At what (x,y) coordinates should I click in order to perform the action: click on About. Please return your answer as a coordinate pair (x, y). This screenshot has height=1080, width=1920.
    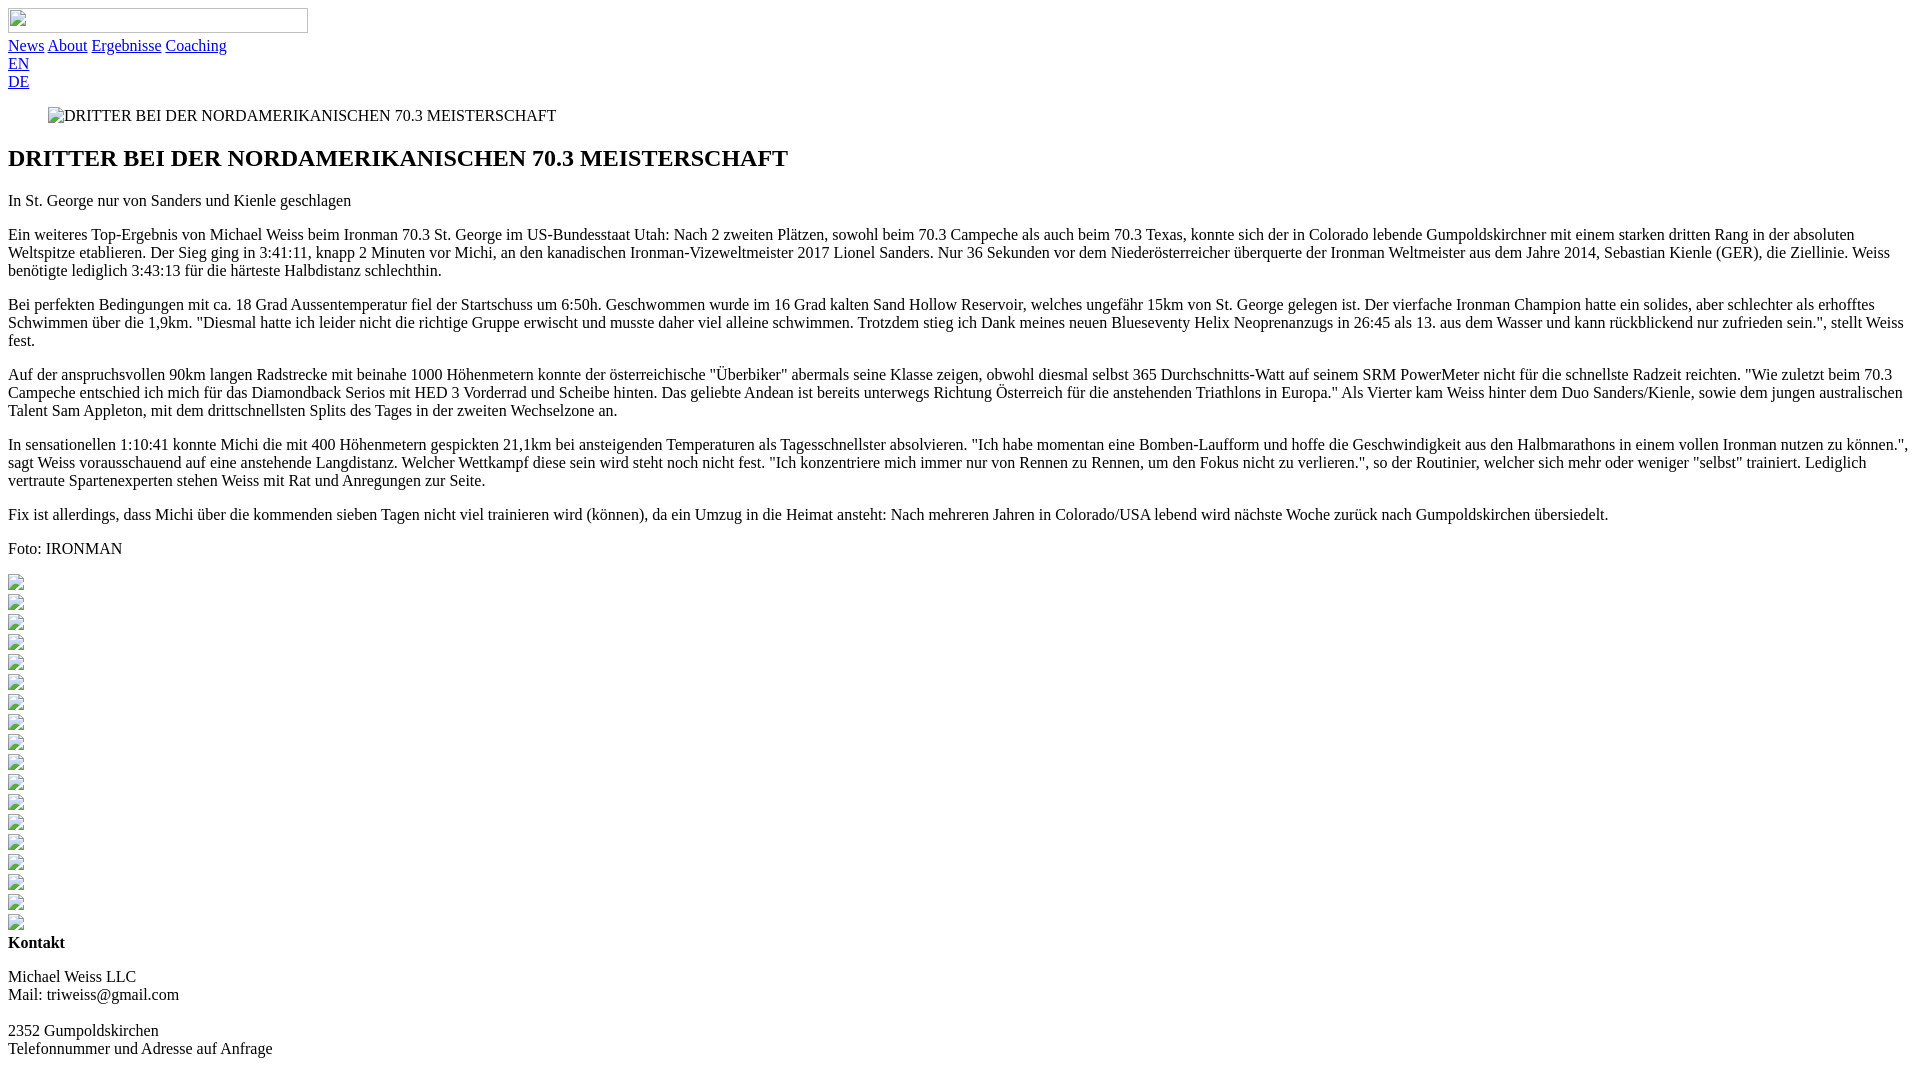
    Looking at the image, I should click on (68, 46).